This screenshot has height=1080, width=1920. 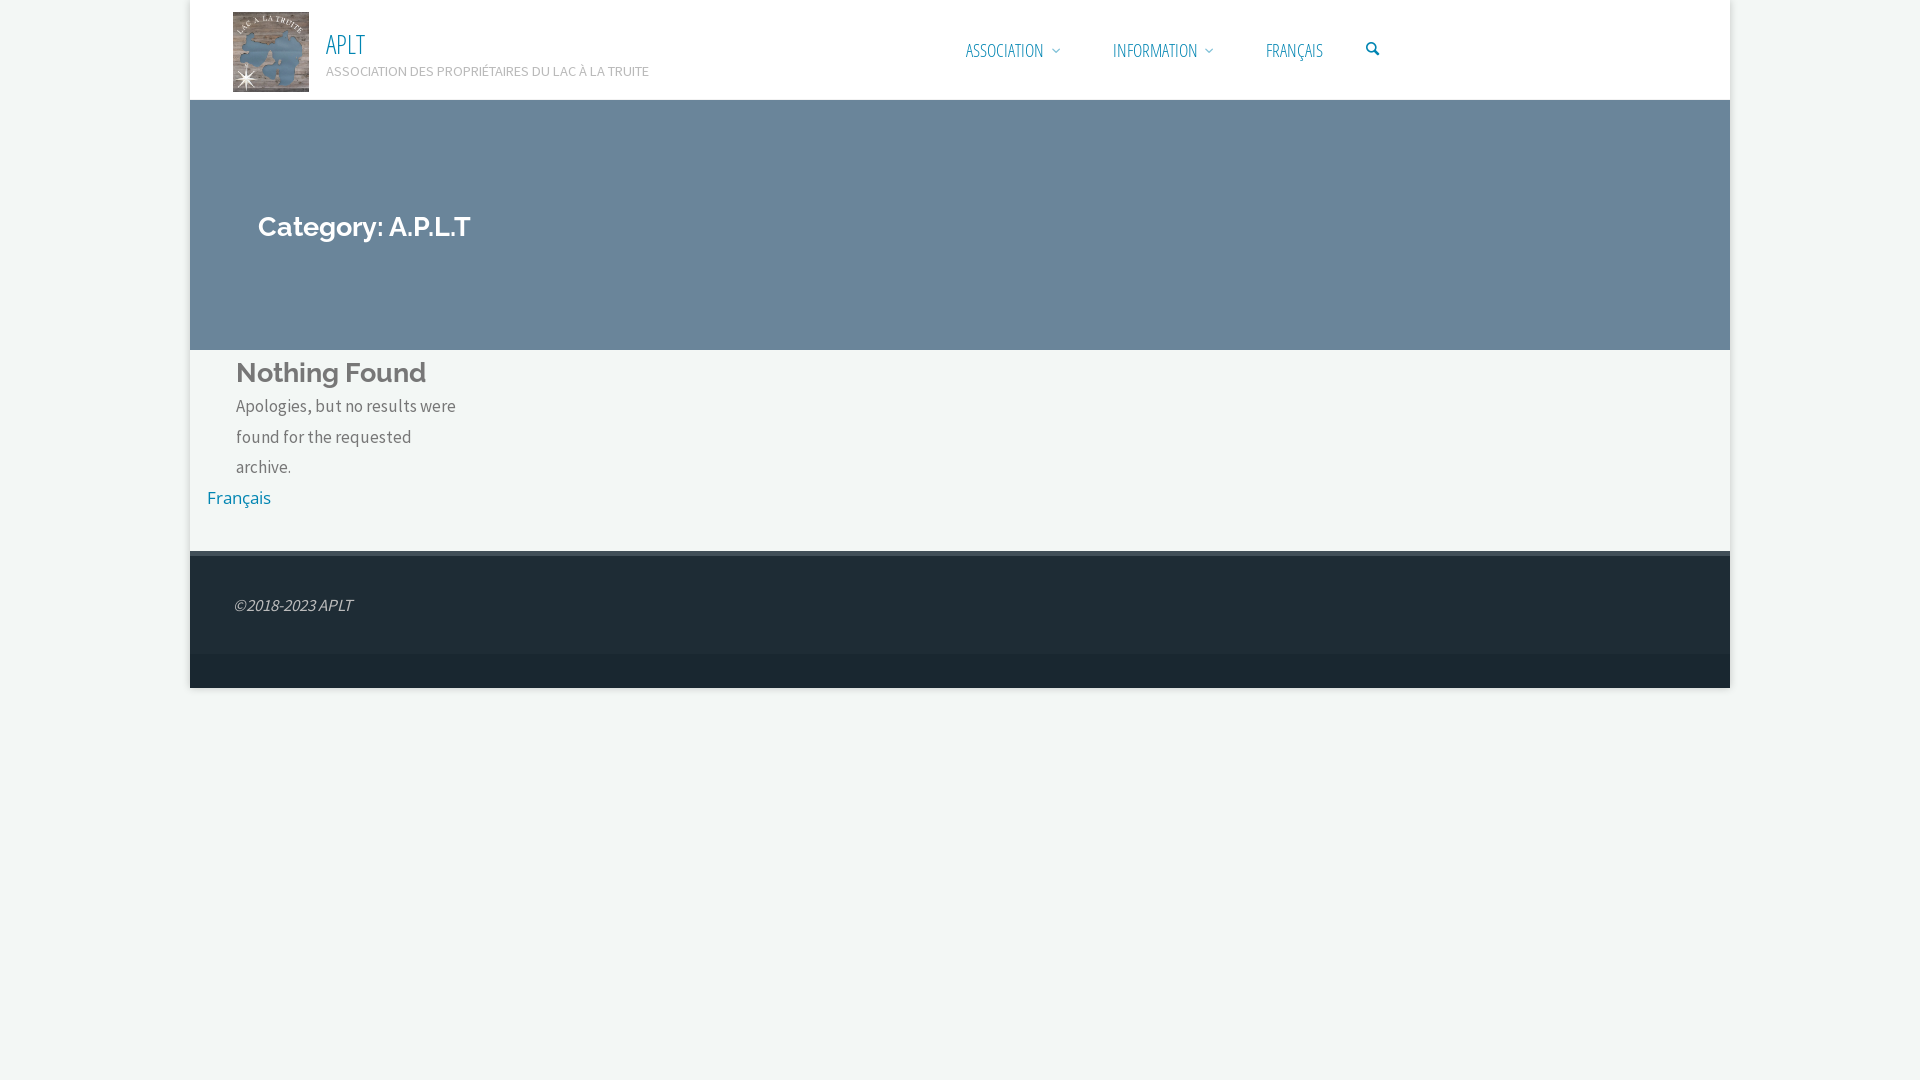 What do you see at coordinates (270, 50) in the screenshot?
I see `APLT` at bounding box center [270, 50].